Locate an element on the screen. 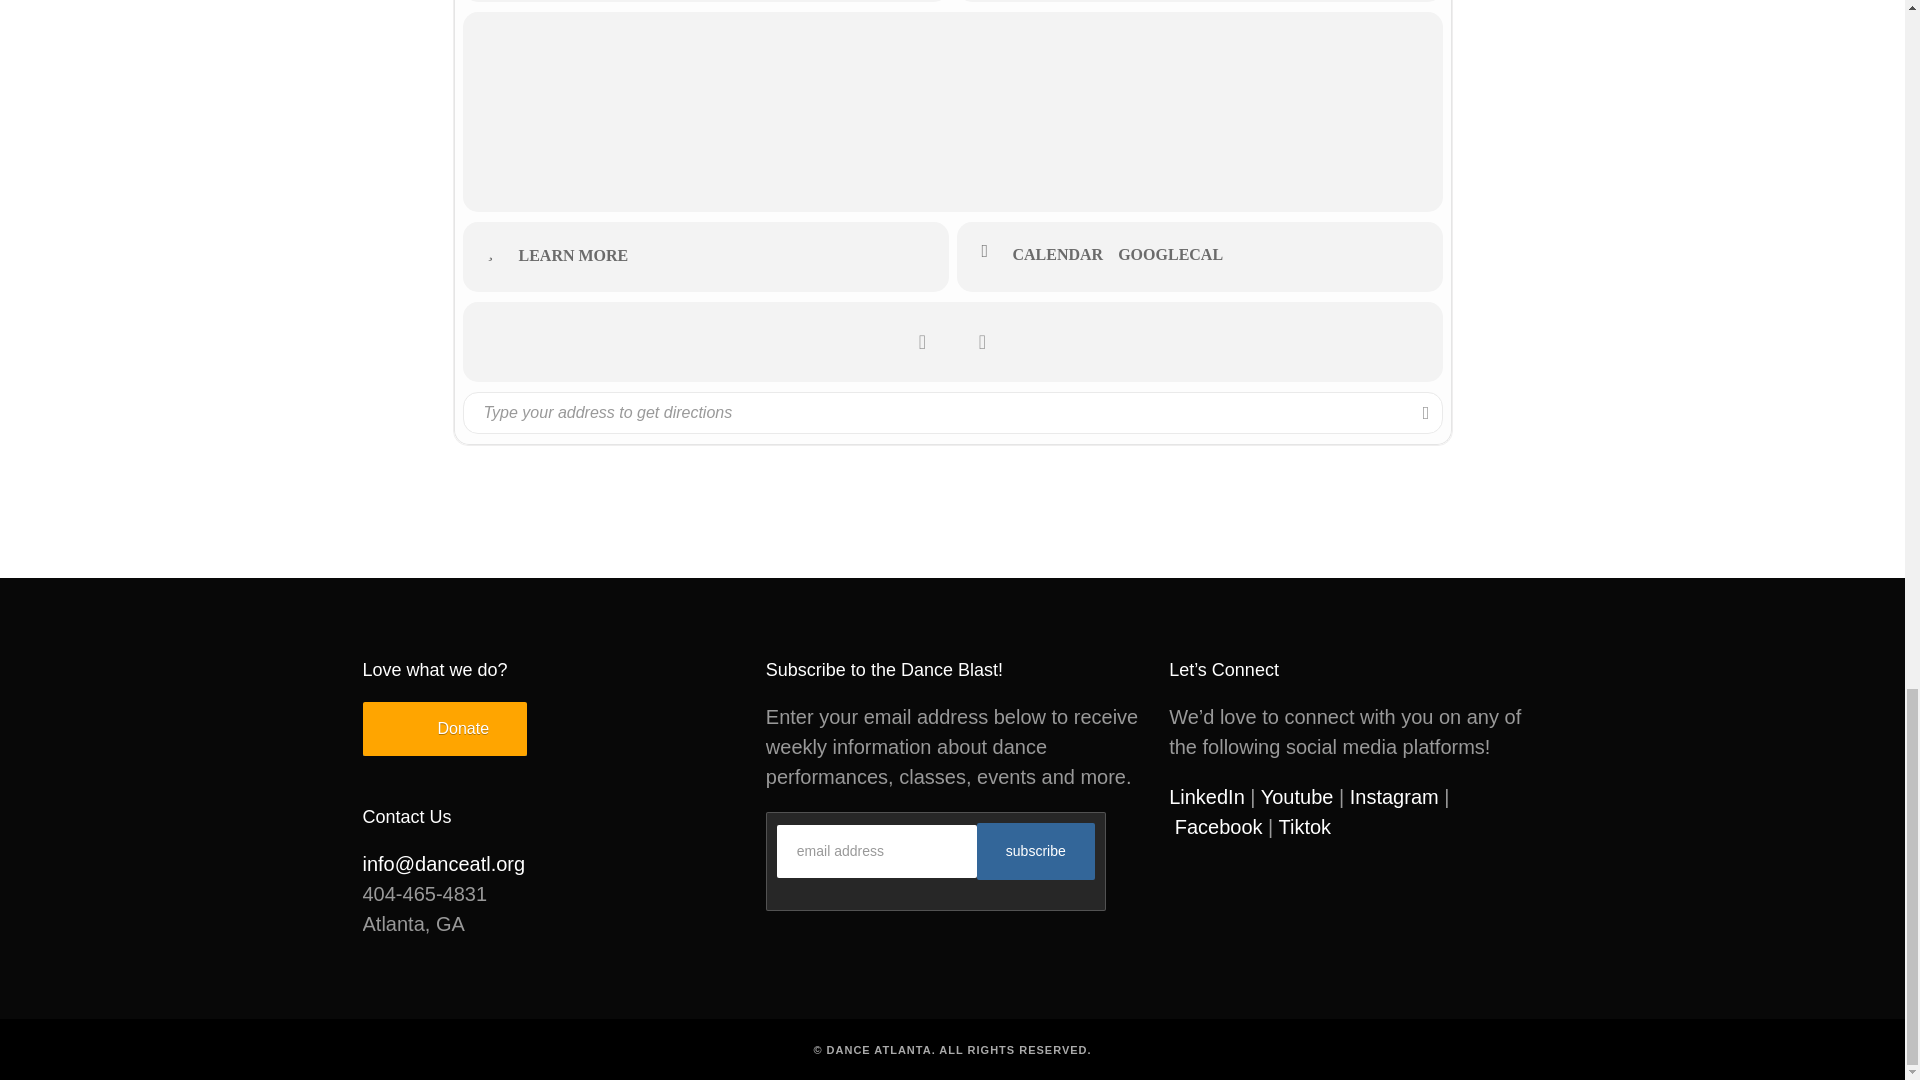 Image resolution: width=1920 pixels, height=1080 pixels. Add to your calendar is located at coordinates (1064, 254).